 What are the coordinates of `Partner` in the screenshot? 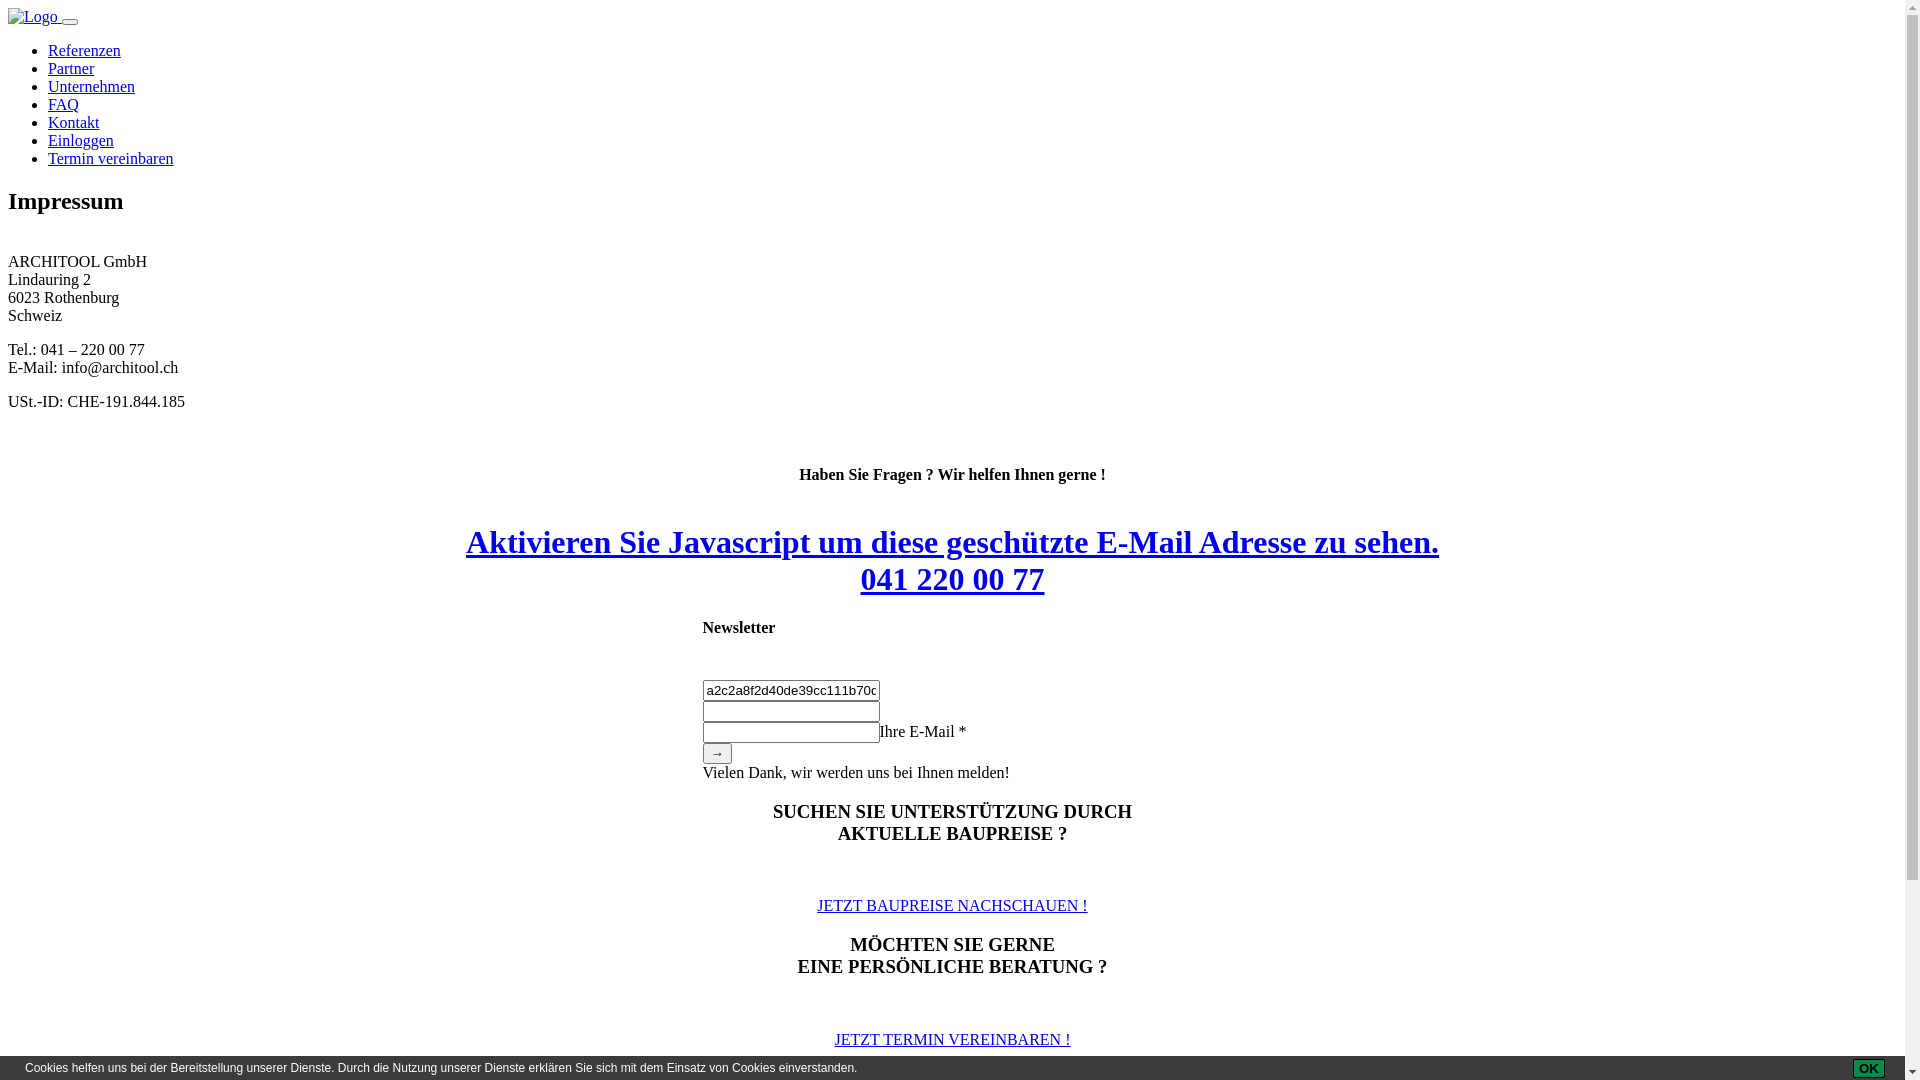 It's located at (71, 68).